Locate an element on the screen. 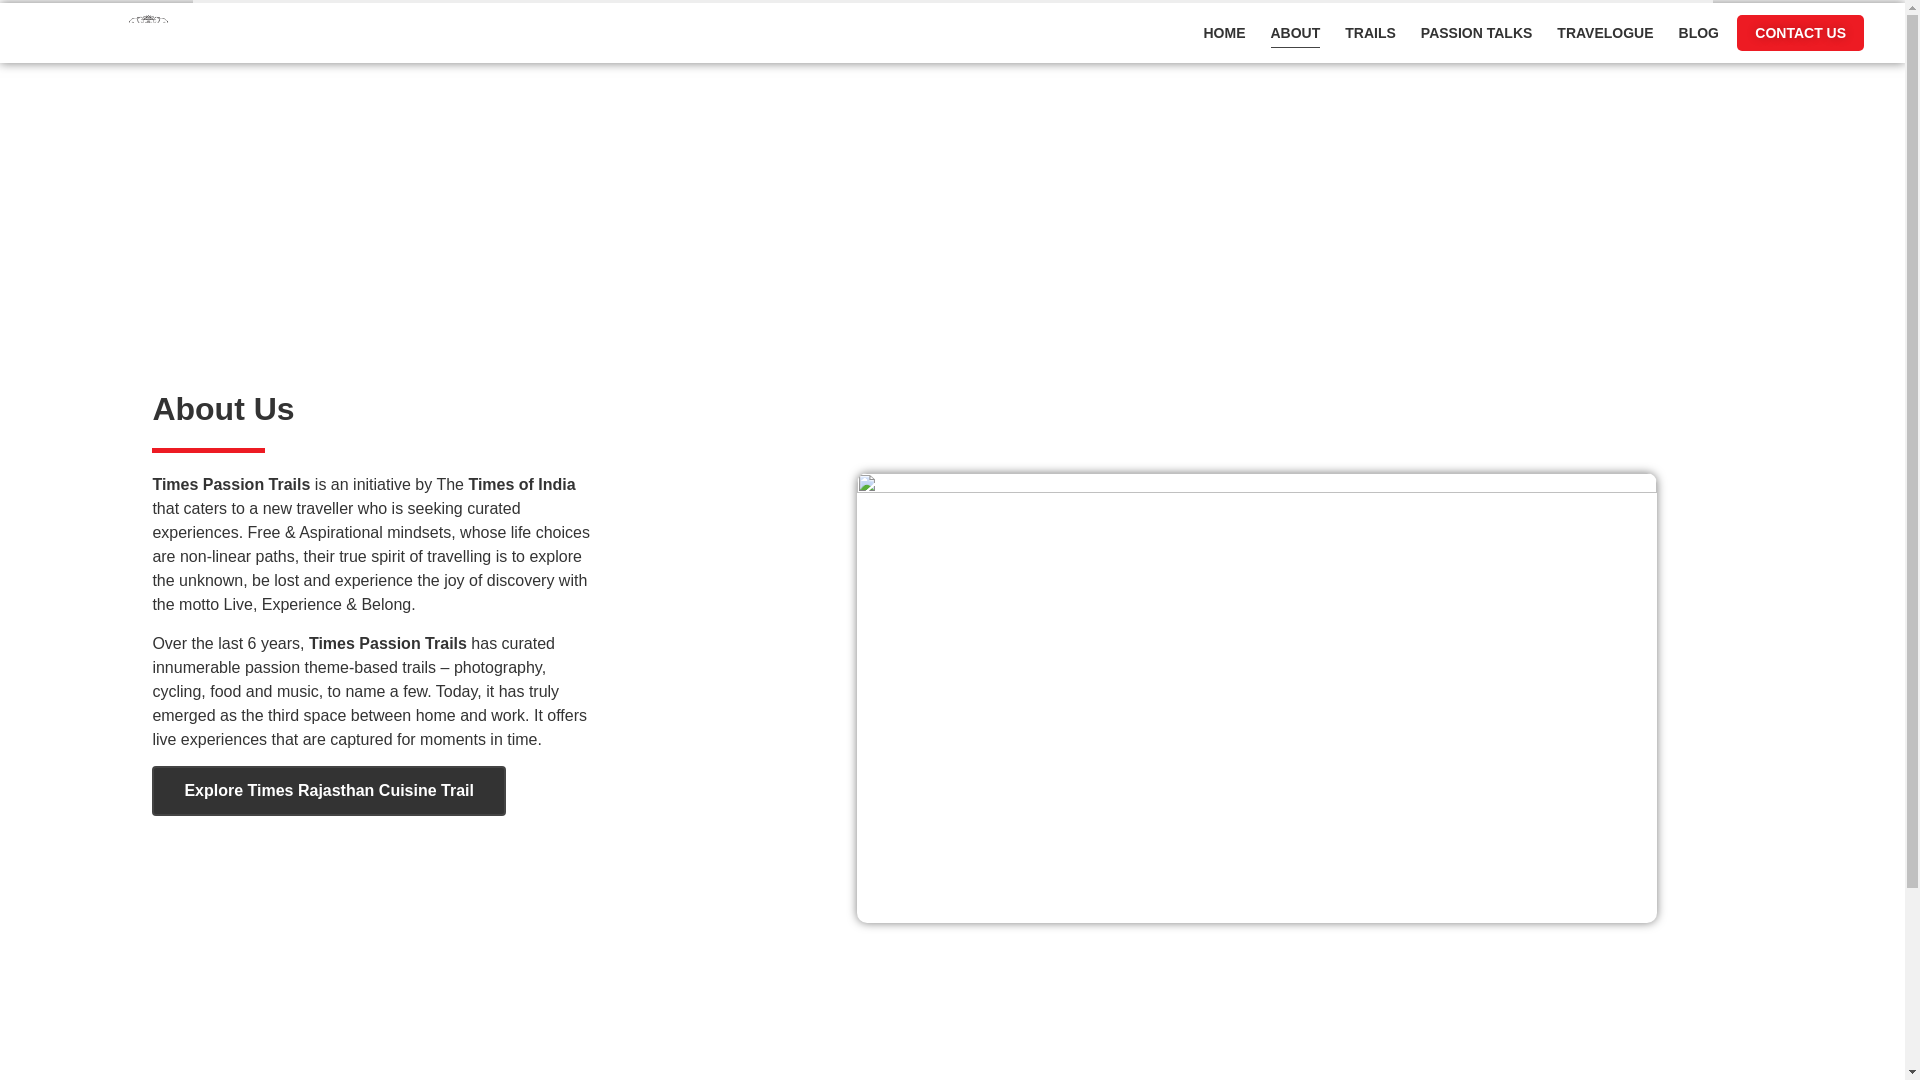 The width and height of the screenshot is (1920, 1080). PASSION TALKS is located at coordinates (1476, 32).